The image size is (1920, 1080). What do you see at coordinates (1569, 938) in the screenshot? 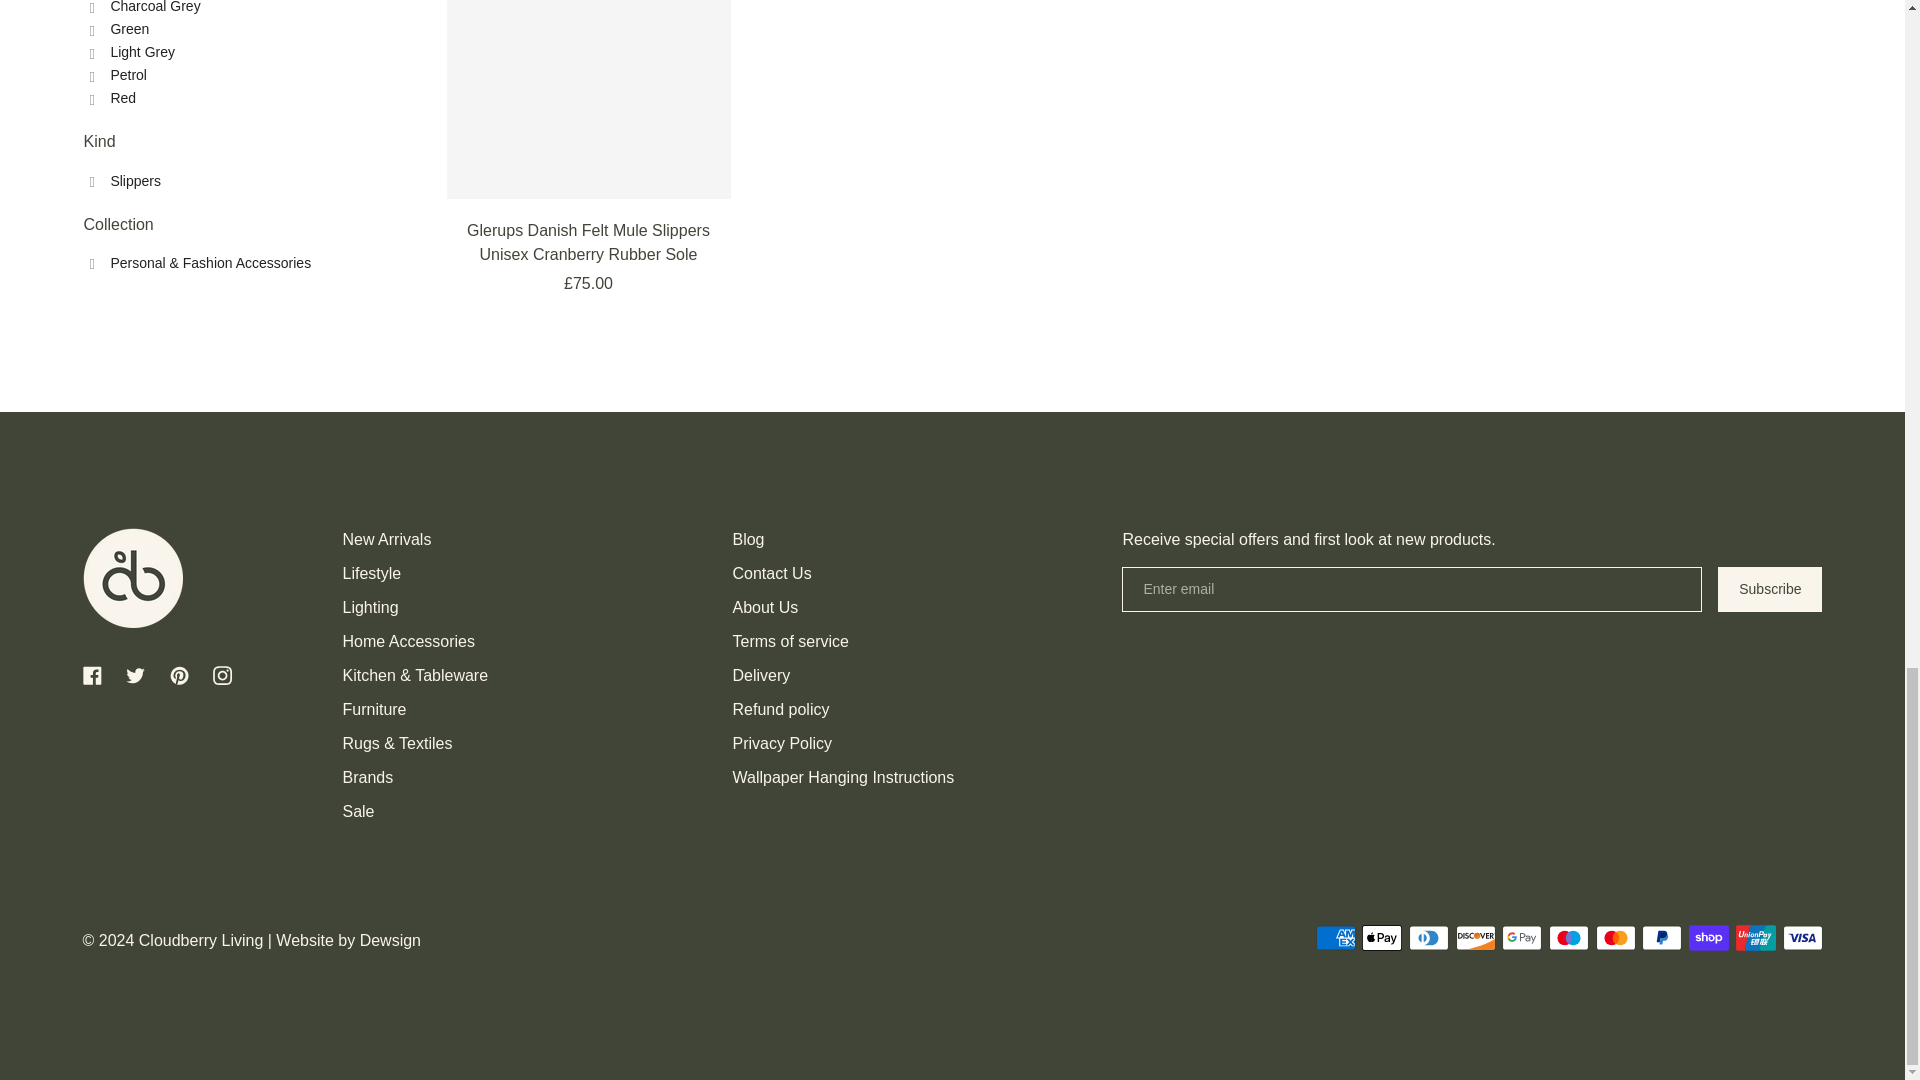
I see `Maestro` at bounding box center [1569, 938].